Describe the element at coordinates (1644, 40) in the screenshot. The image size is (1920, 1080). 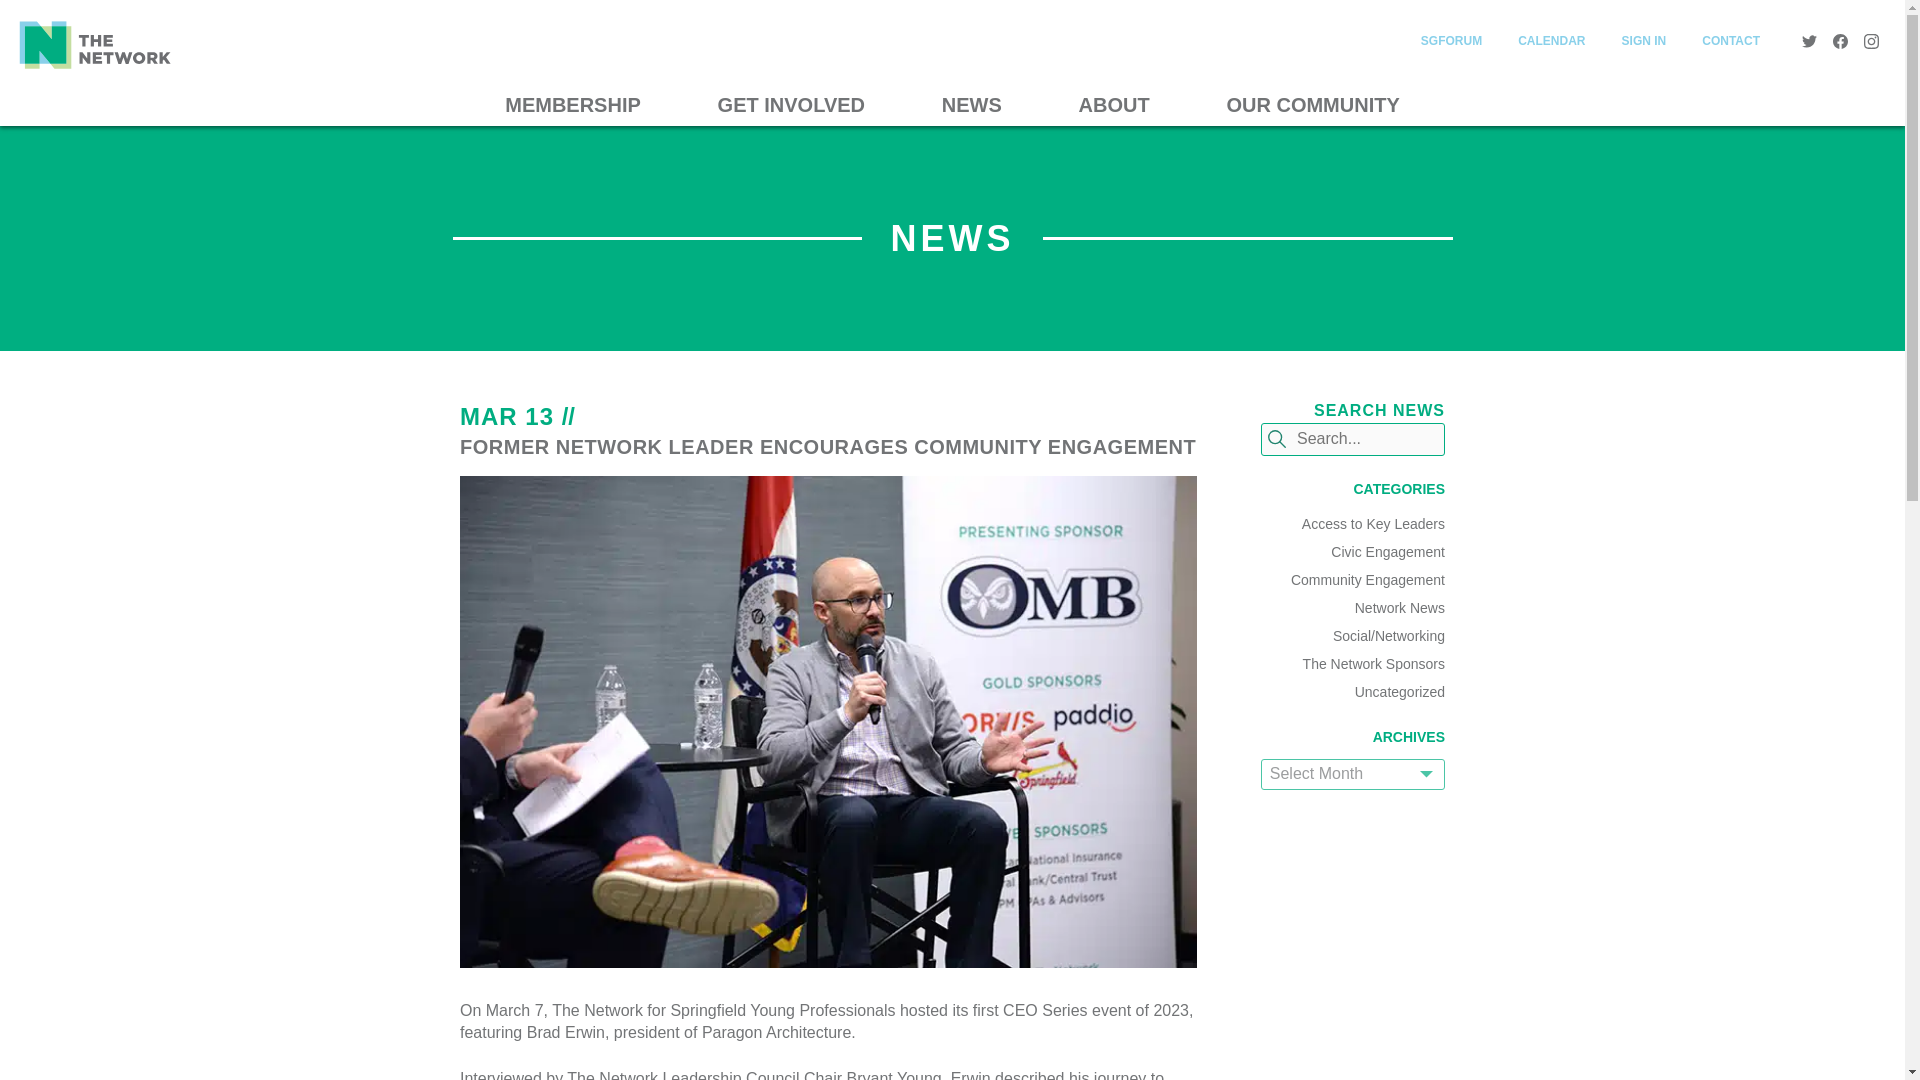
I see `SIGN IN` at that location.